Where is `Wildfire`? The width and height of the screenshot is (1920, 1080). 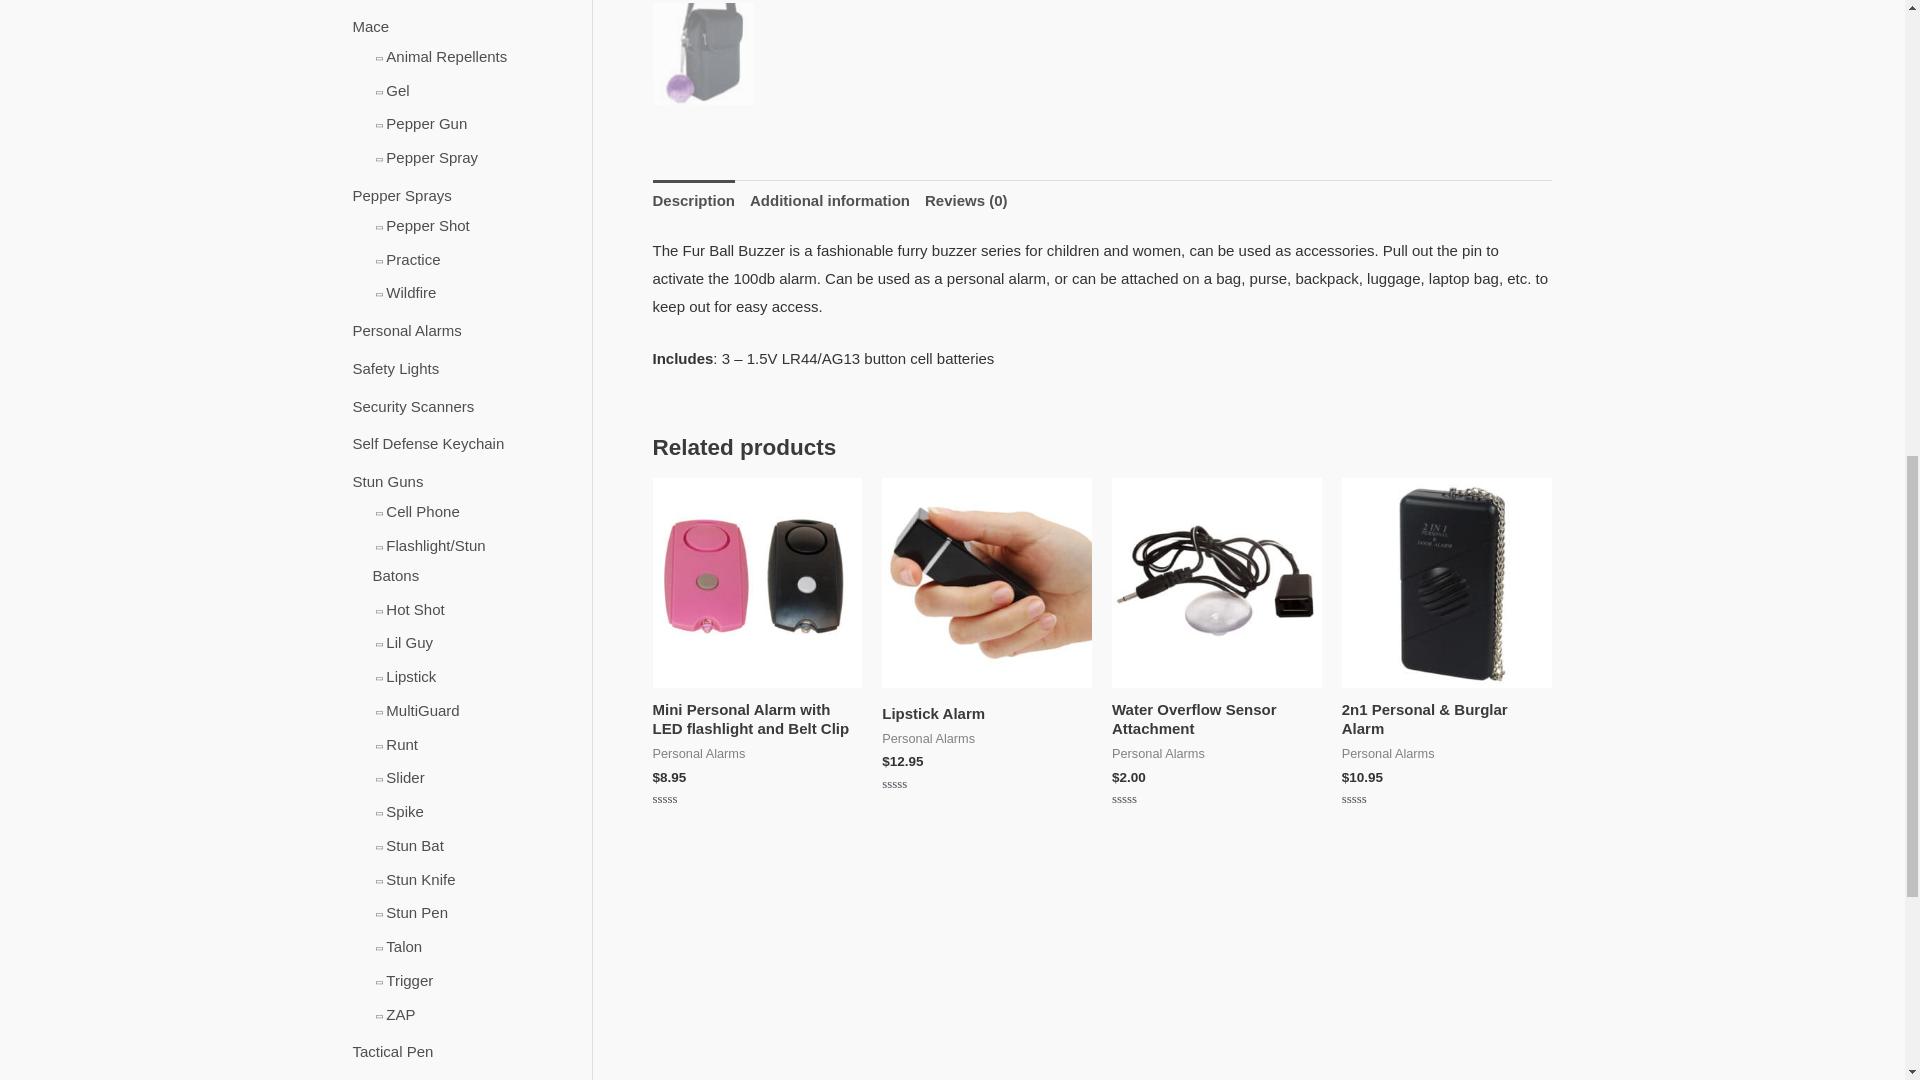
Wildfire is located at coordinates (410, 292).